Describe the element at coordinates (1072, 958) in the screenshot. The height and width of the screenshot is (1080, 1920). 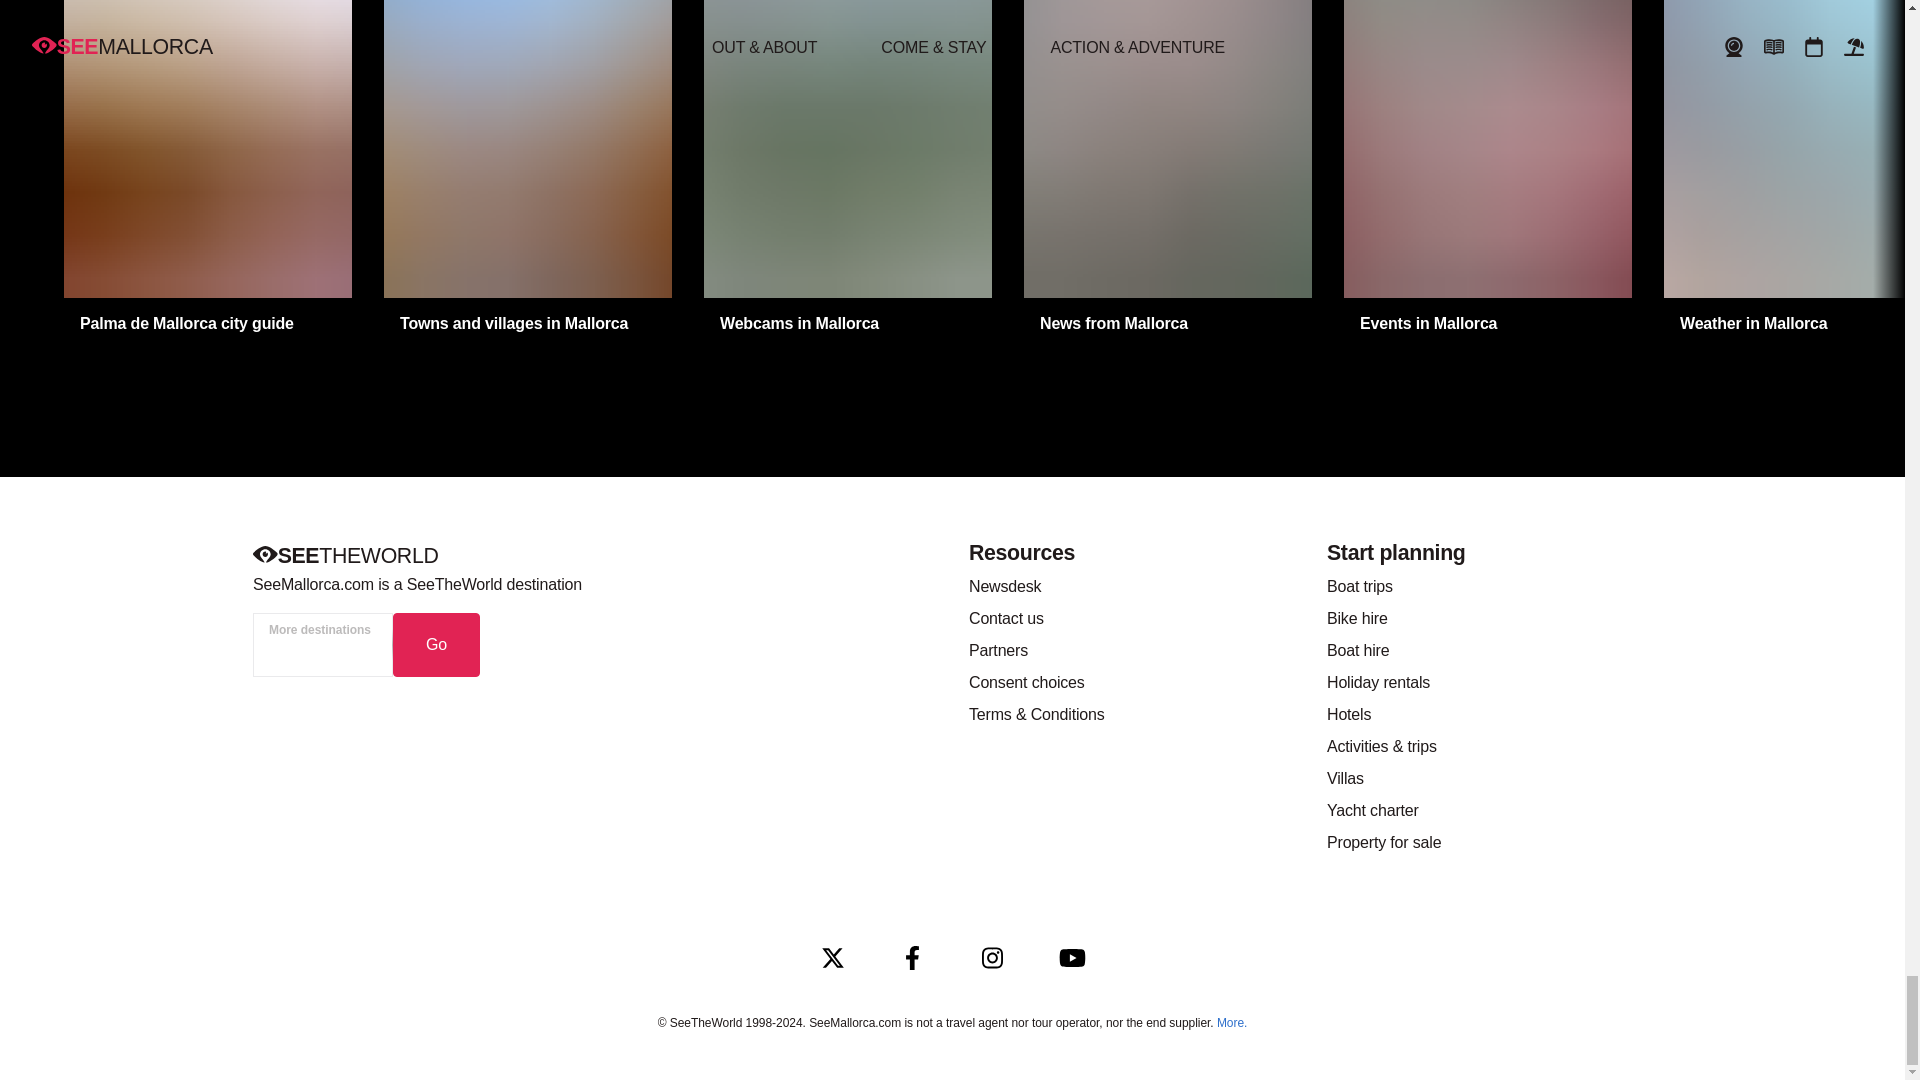
I see `Follow SeeMallorca.com on YouTube` at that location.